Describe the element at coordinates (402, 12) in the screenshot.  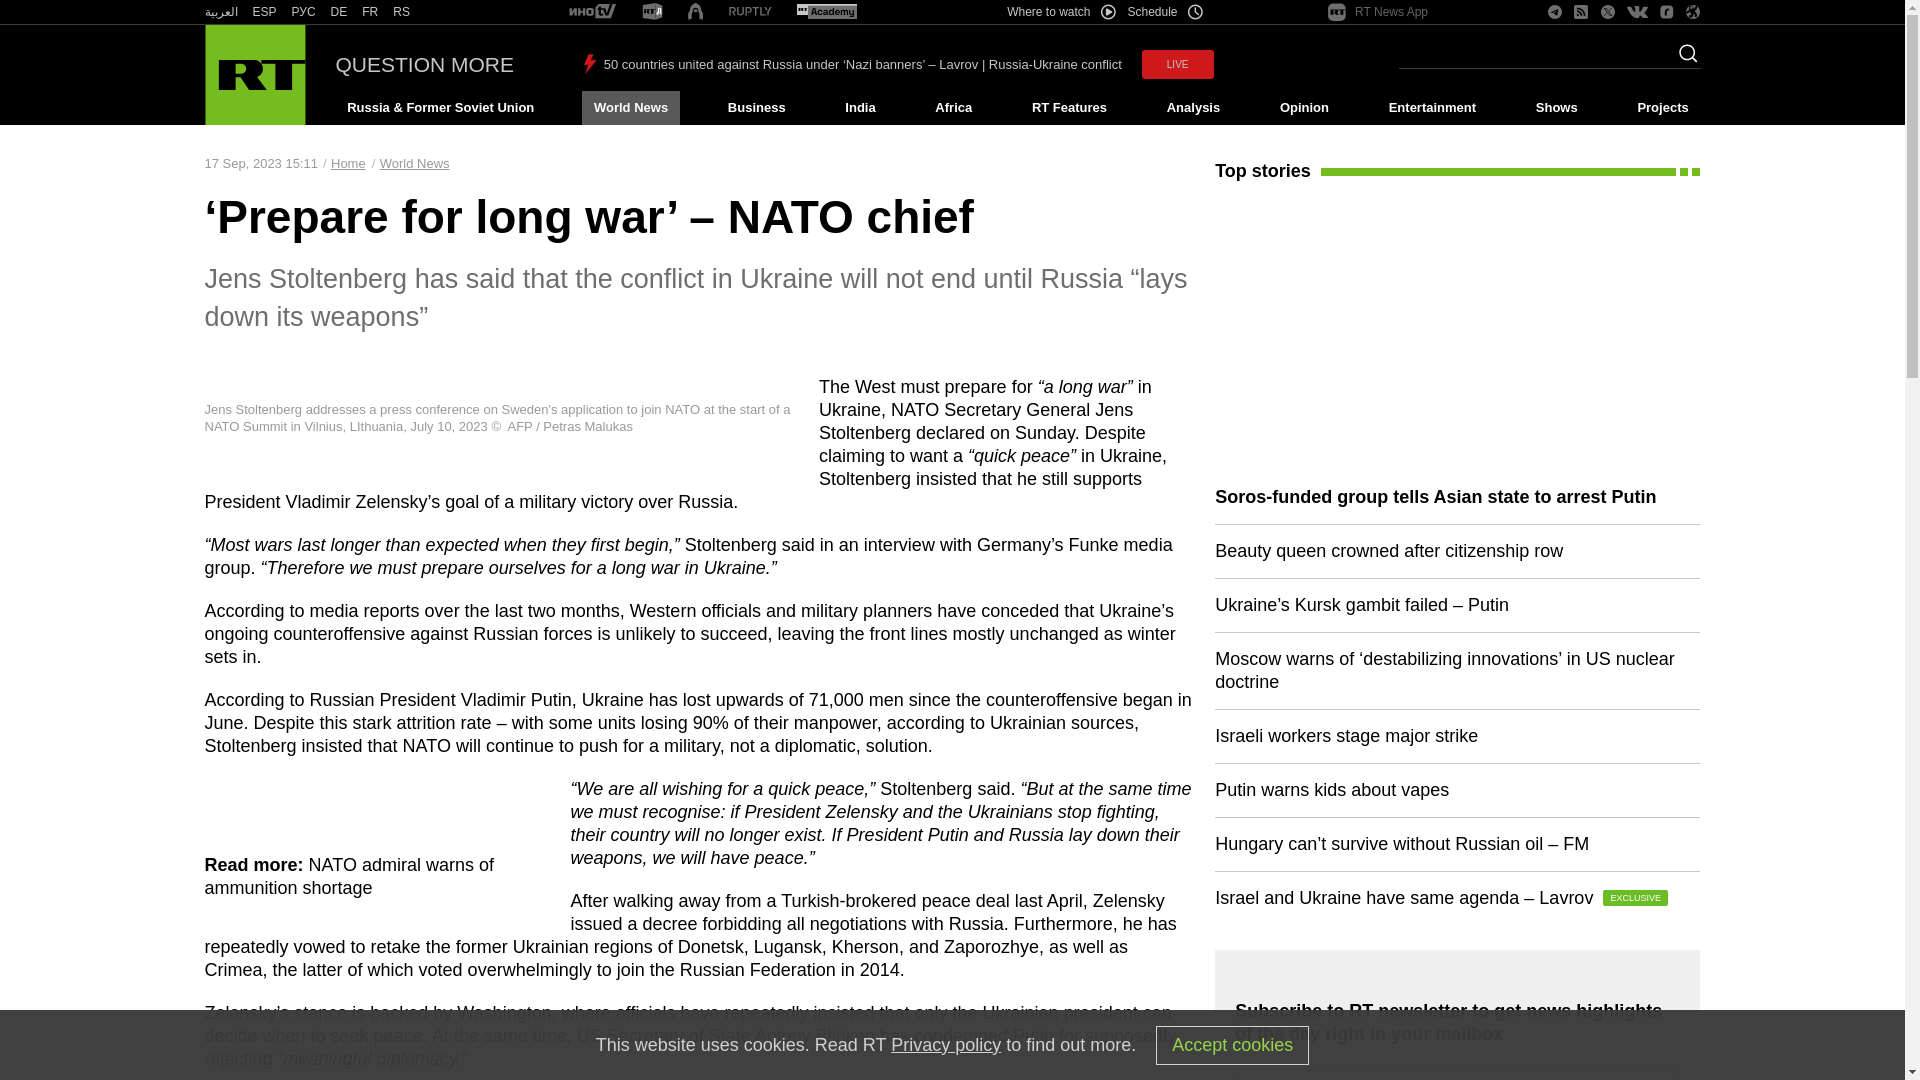
I see `RT ` at that location.